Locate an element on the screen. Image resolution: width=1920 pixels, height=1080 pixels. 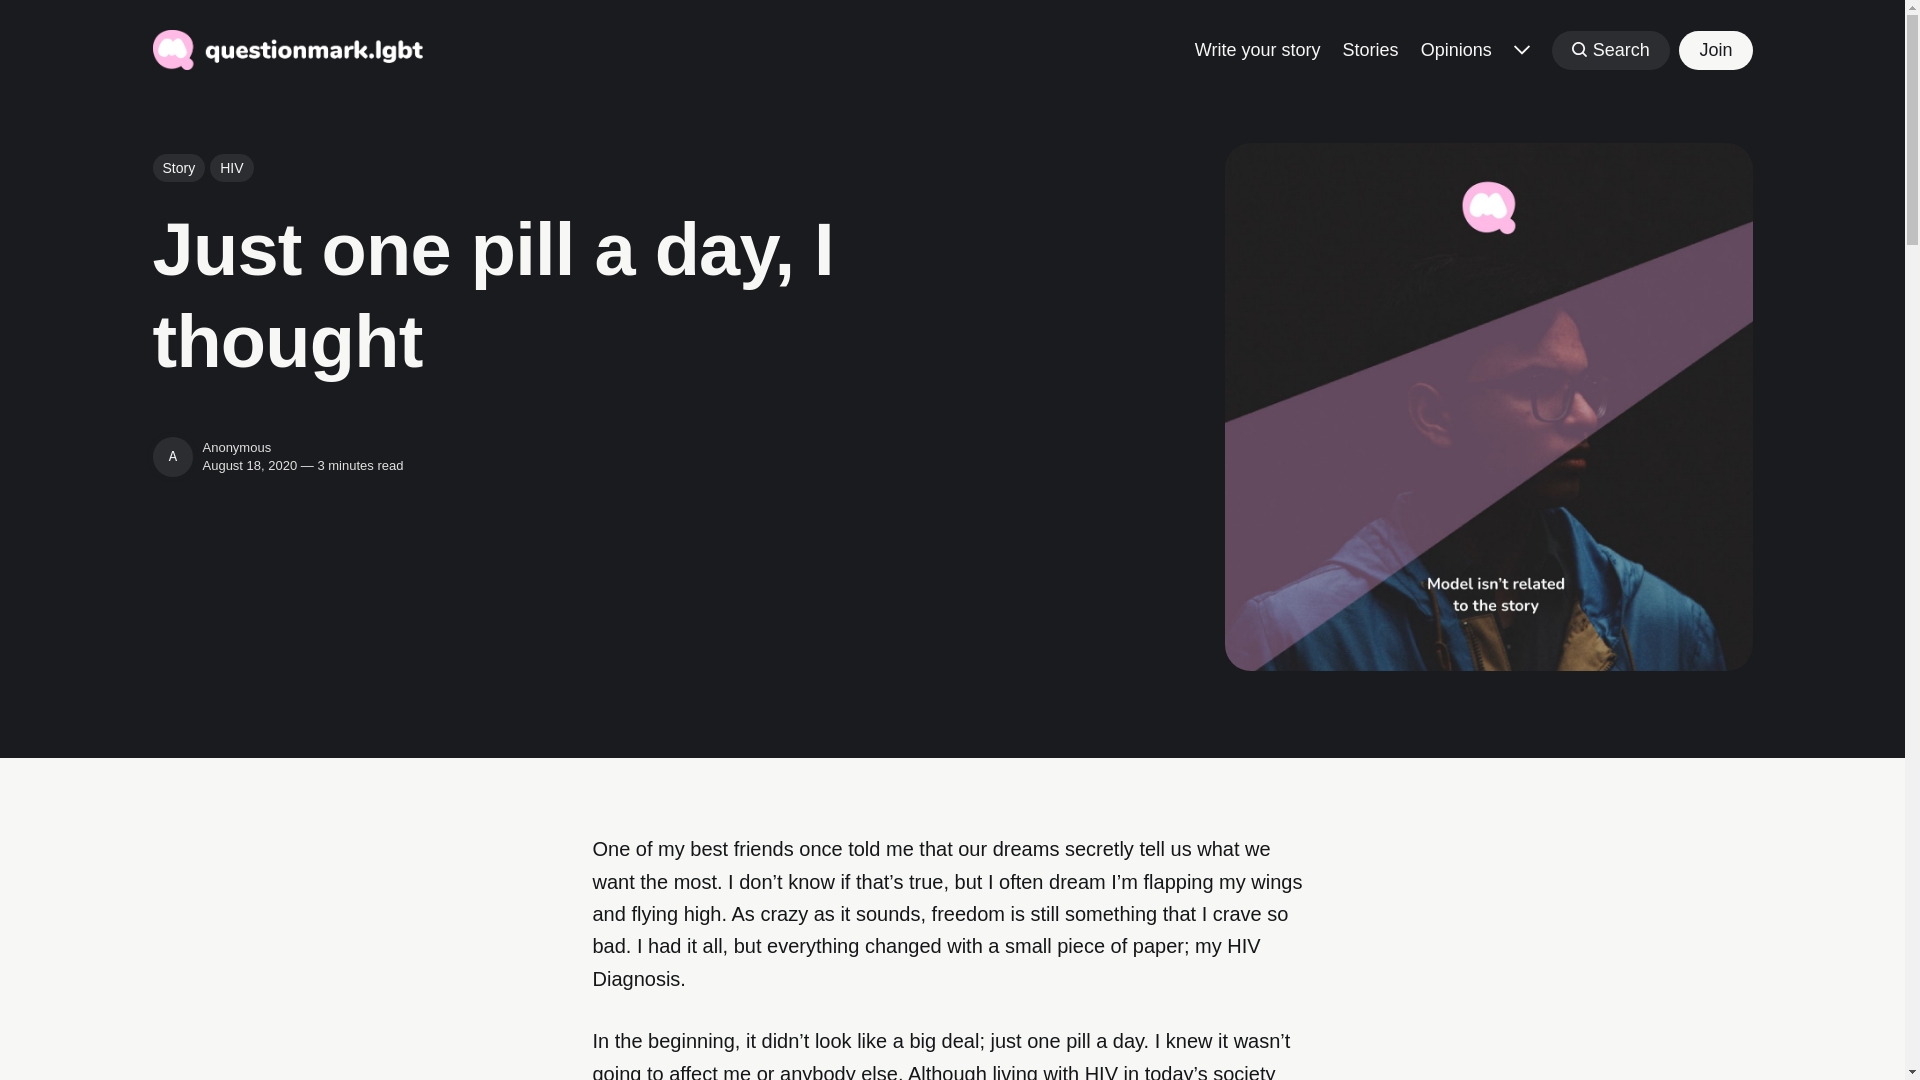
HIV is located at coordinates (231, 168).